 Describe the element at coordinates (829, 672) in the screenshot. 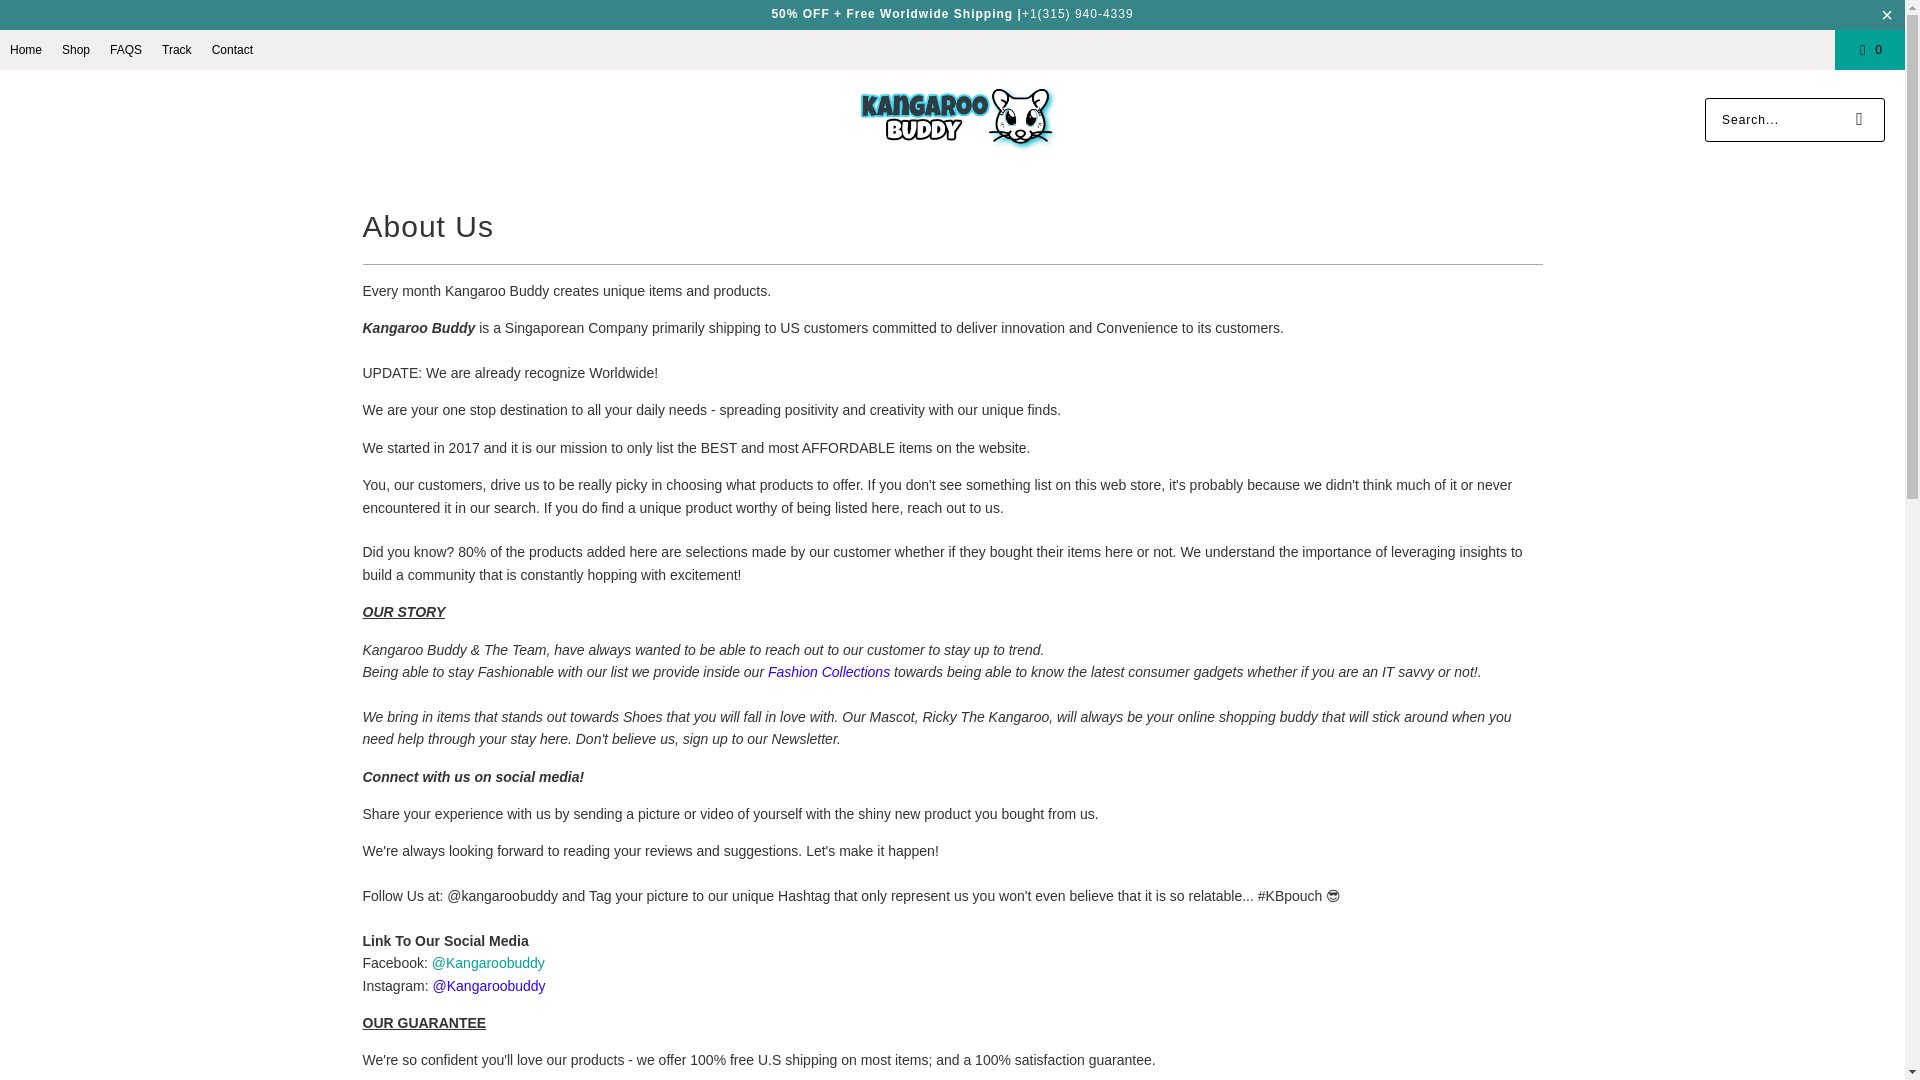

I see `Fashion Collections - KangarooBuddy` at that location.